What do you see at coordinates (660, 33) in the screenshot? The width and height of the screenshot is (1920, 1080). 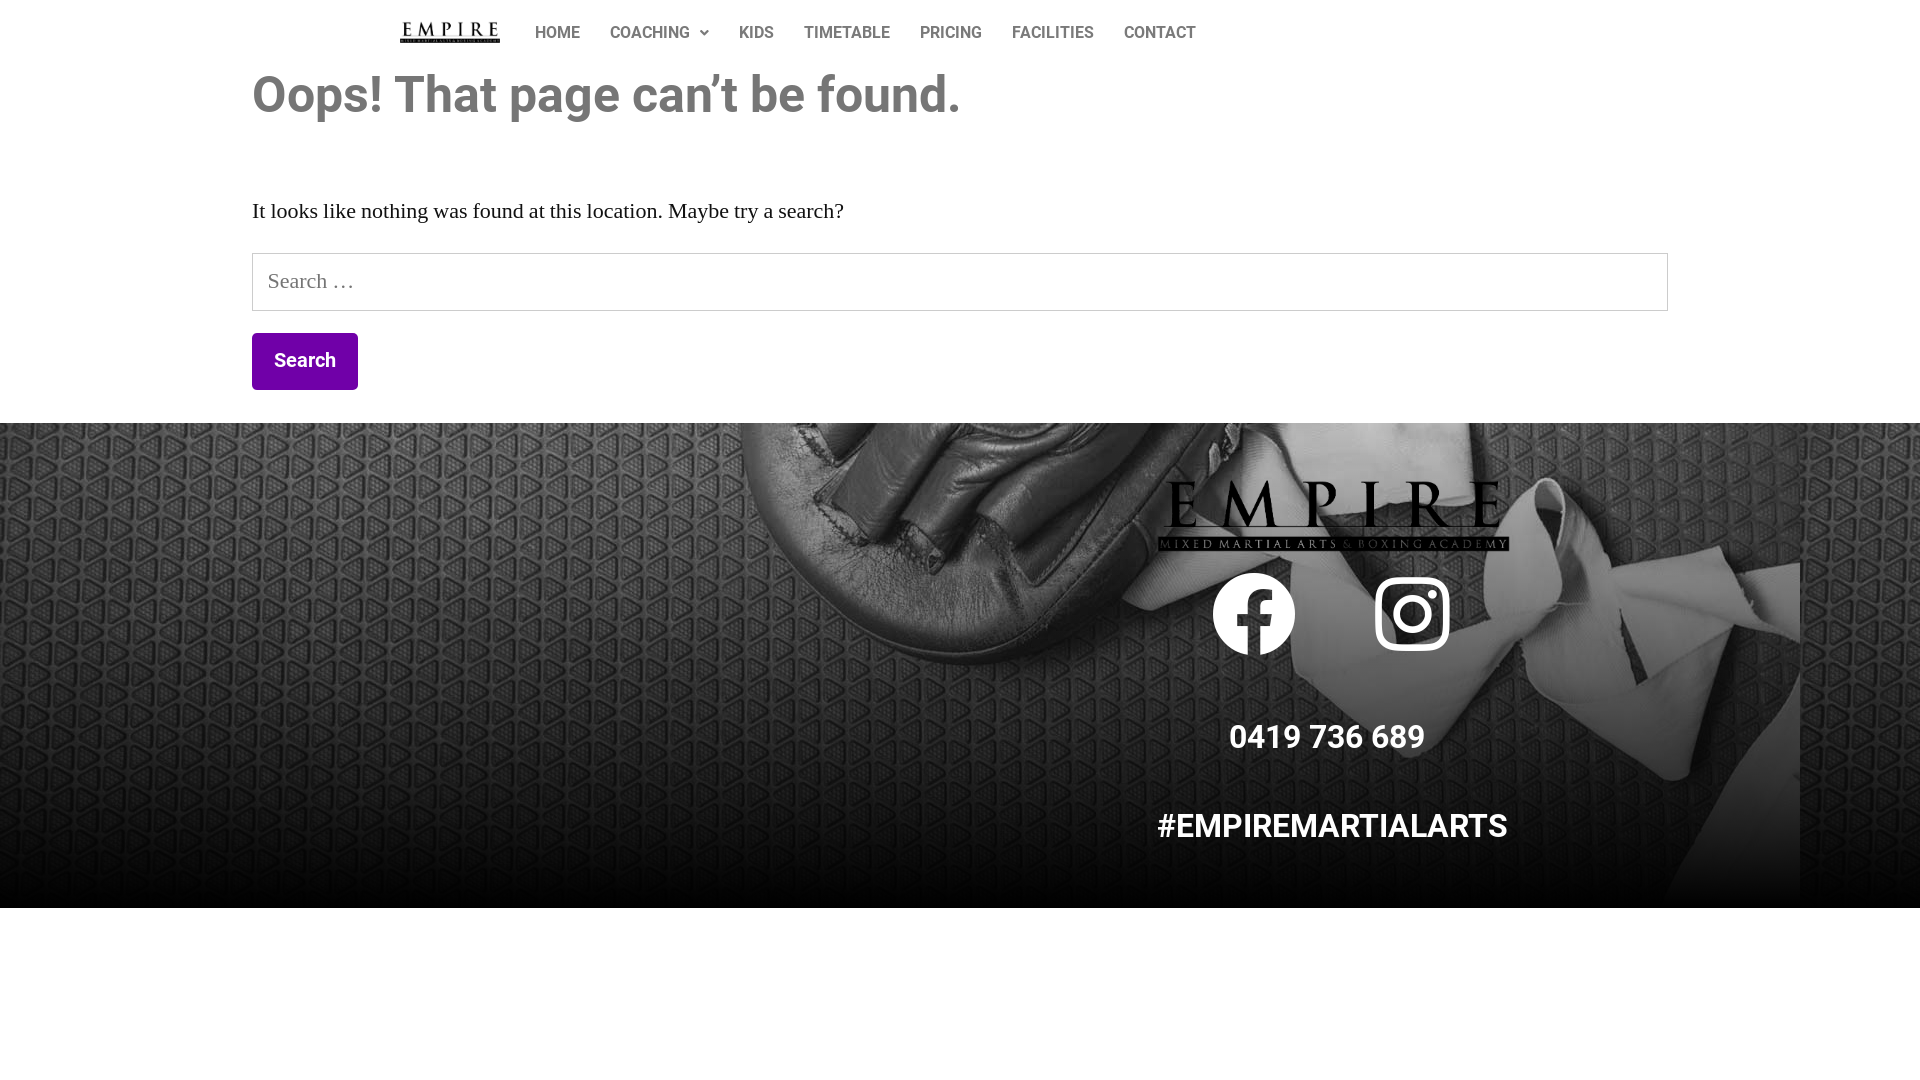 I see `COACHING` at bounding box center [660, 33].